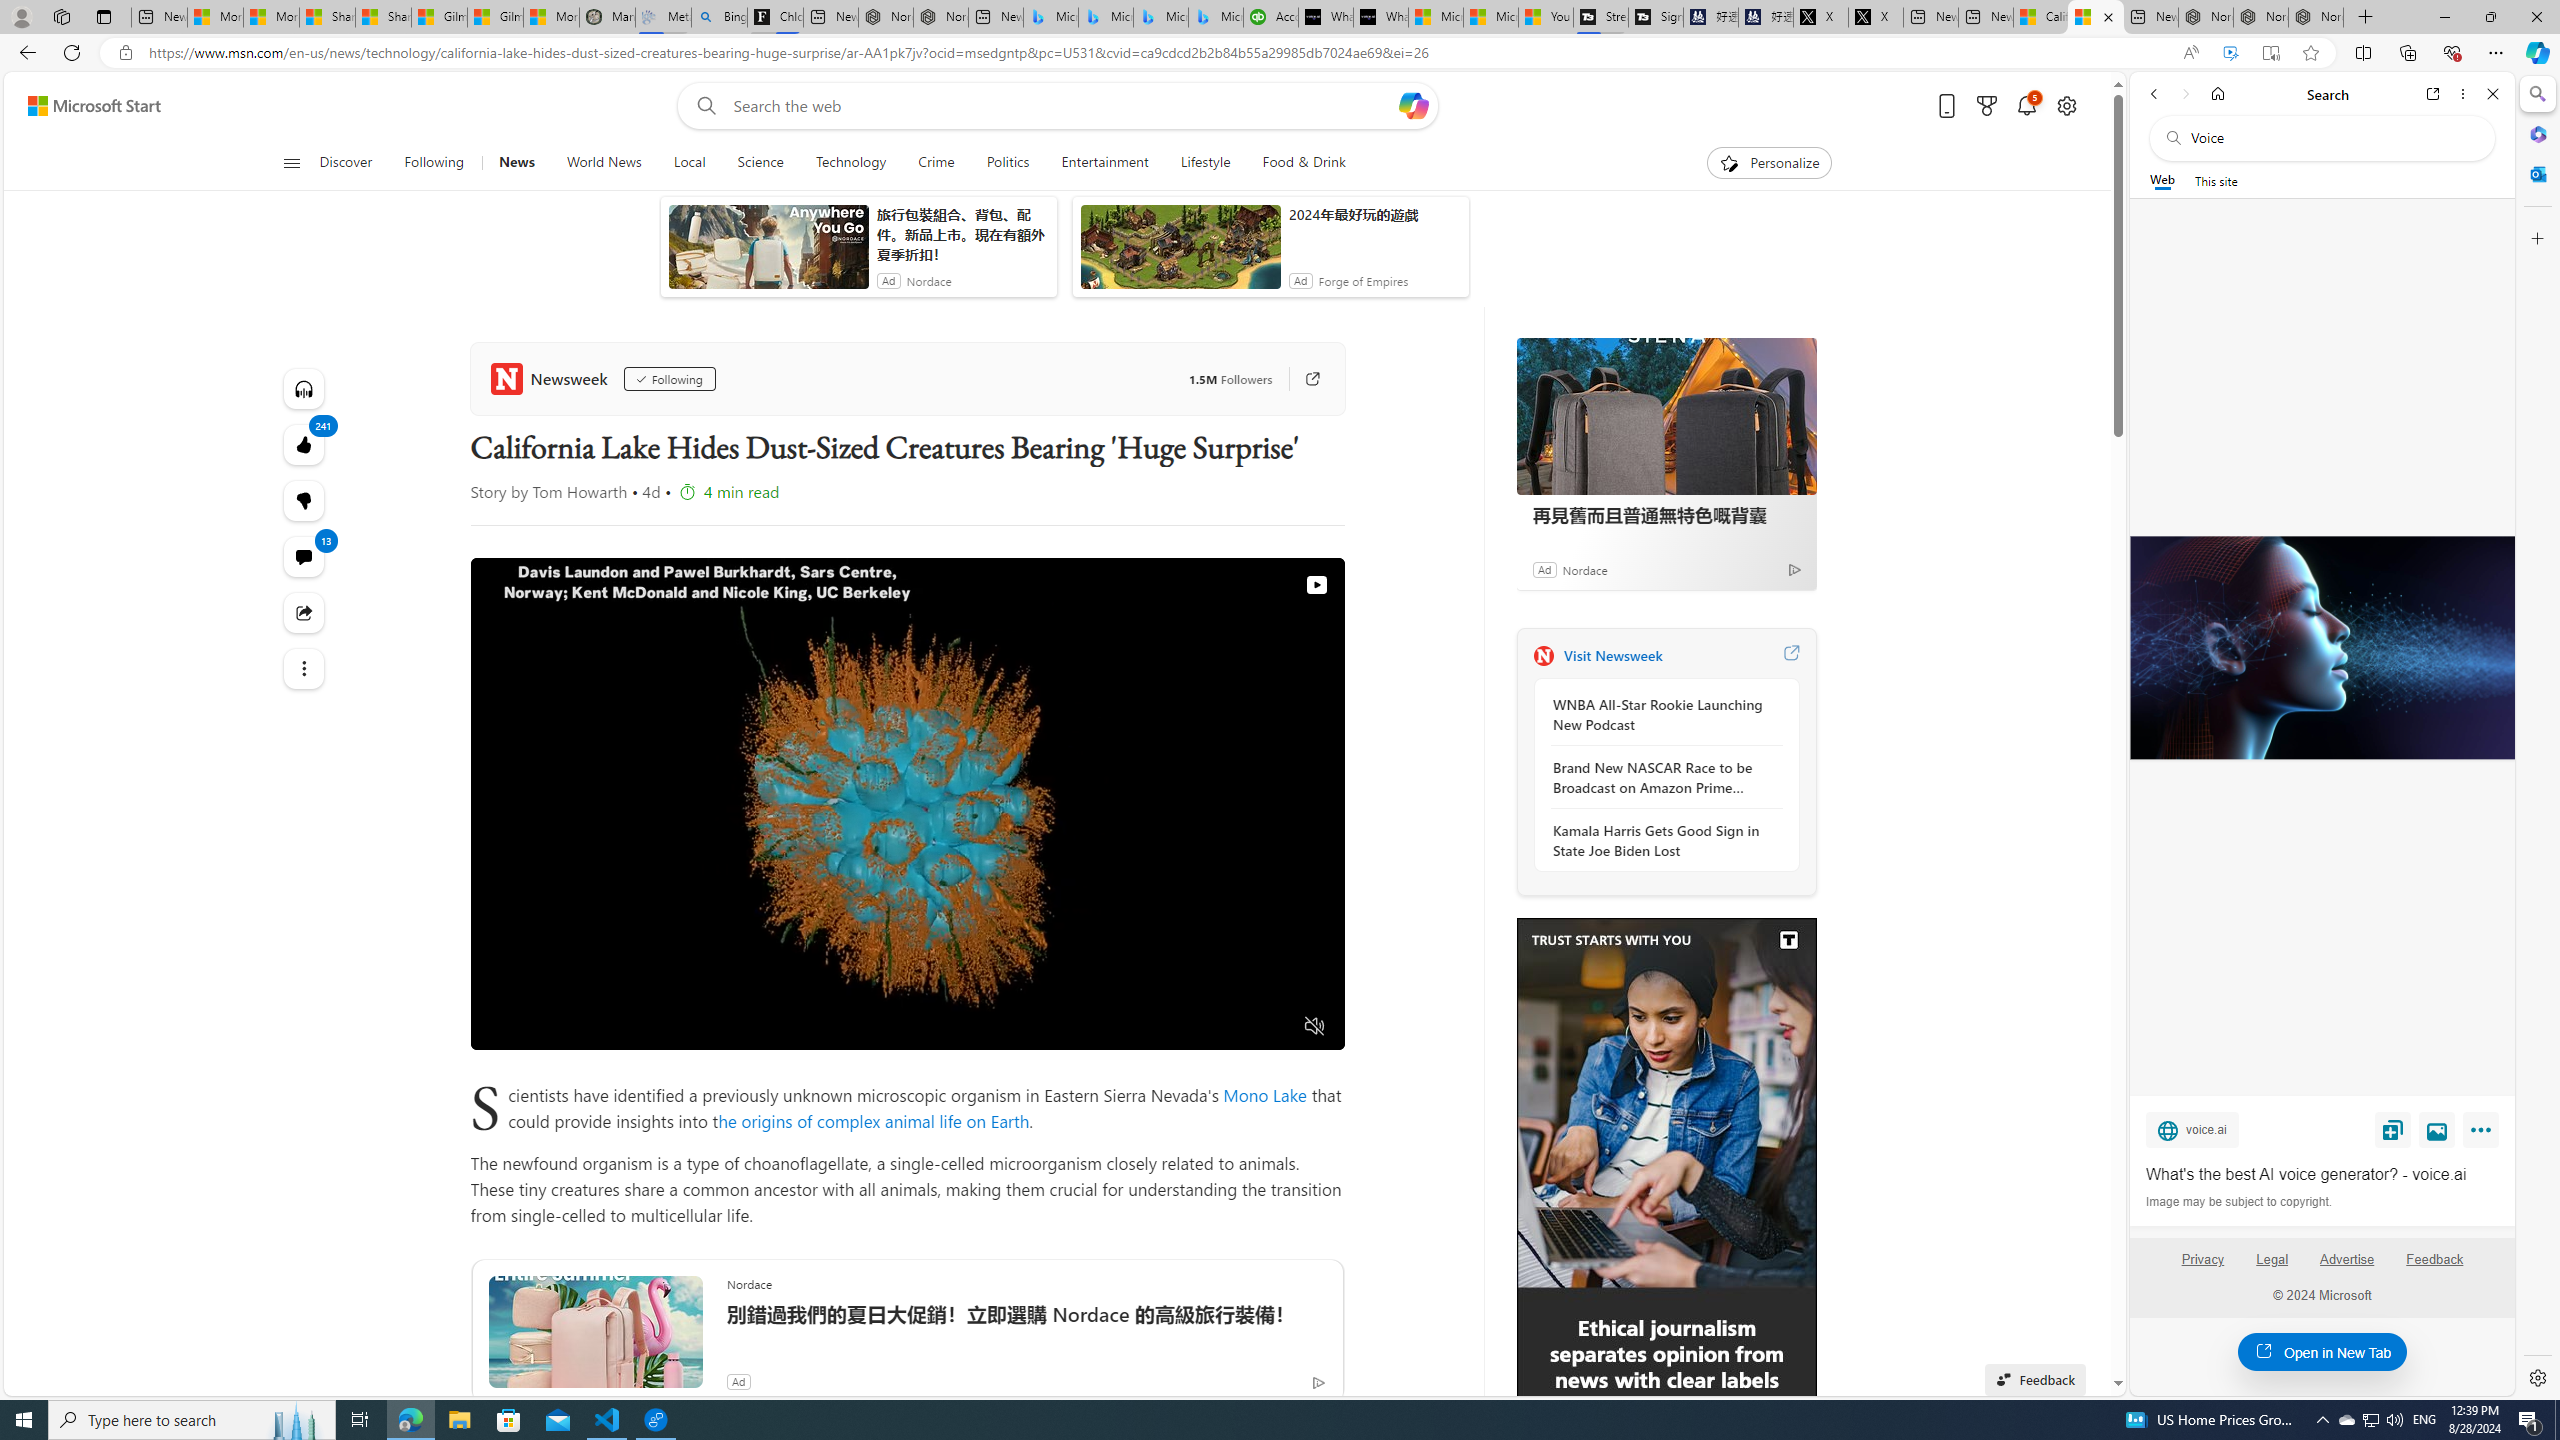  Describe the element at coordinates (689, 163) in the screenshot. I see `Local` at that location.